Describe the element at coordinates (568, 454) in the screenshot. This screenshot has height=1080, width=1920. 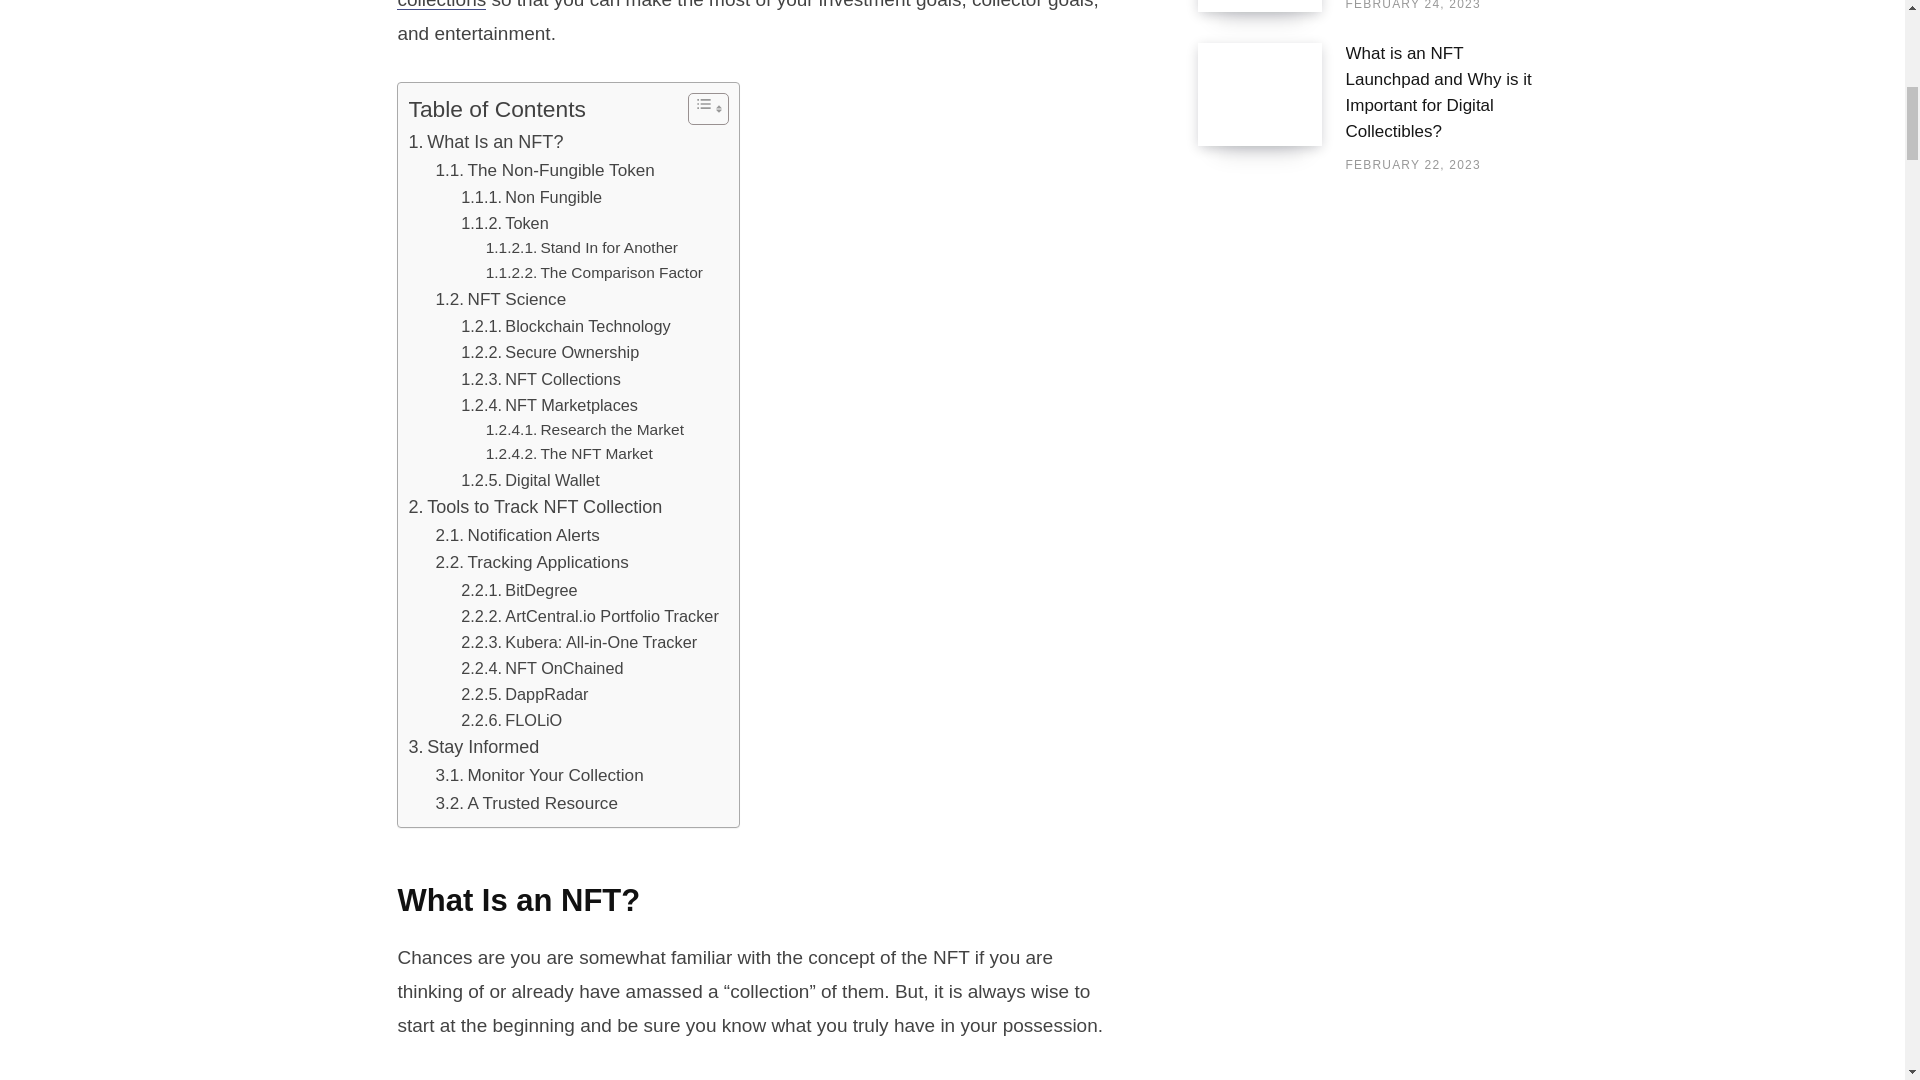
I see `The NFT Market` at that location.